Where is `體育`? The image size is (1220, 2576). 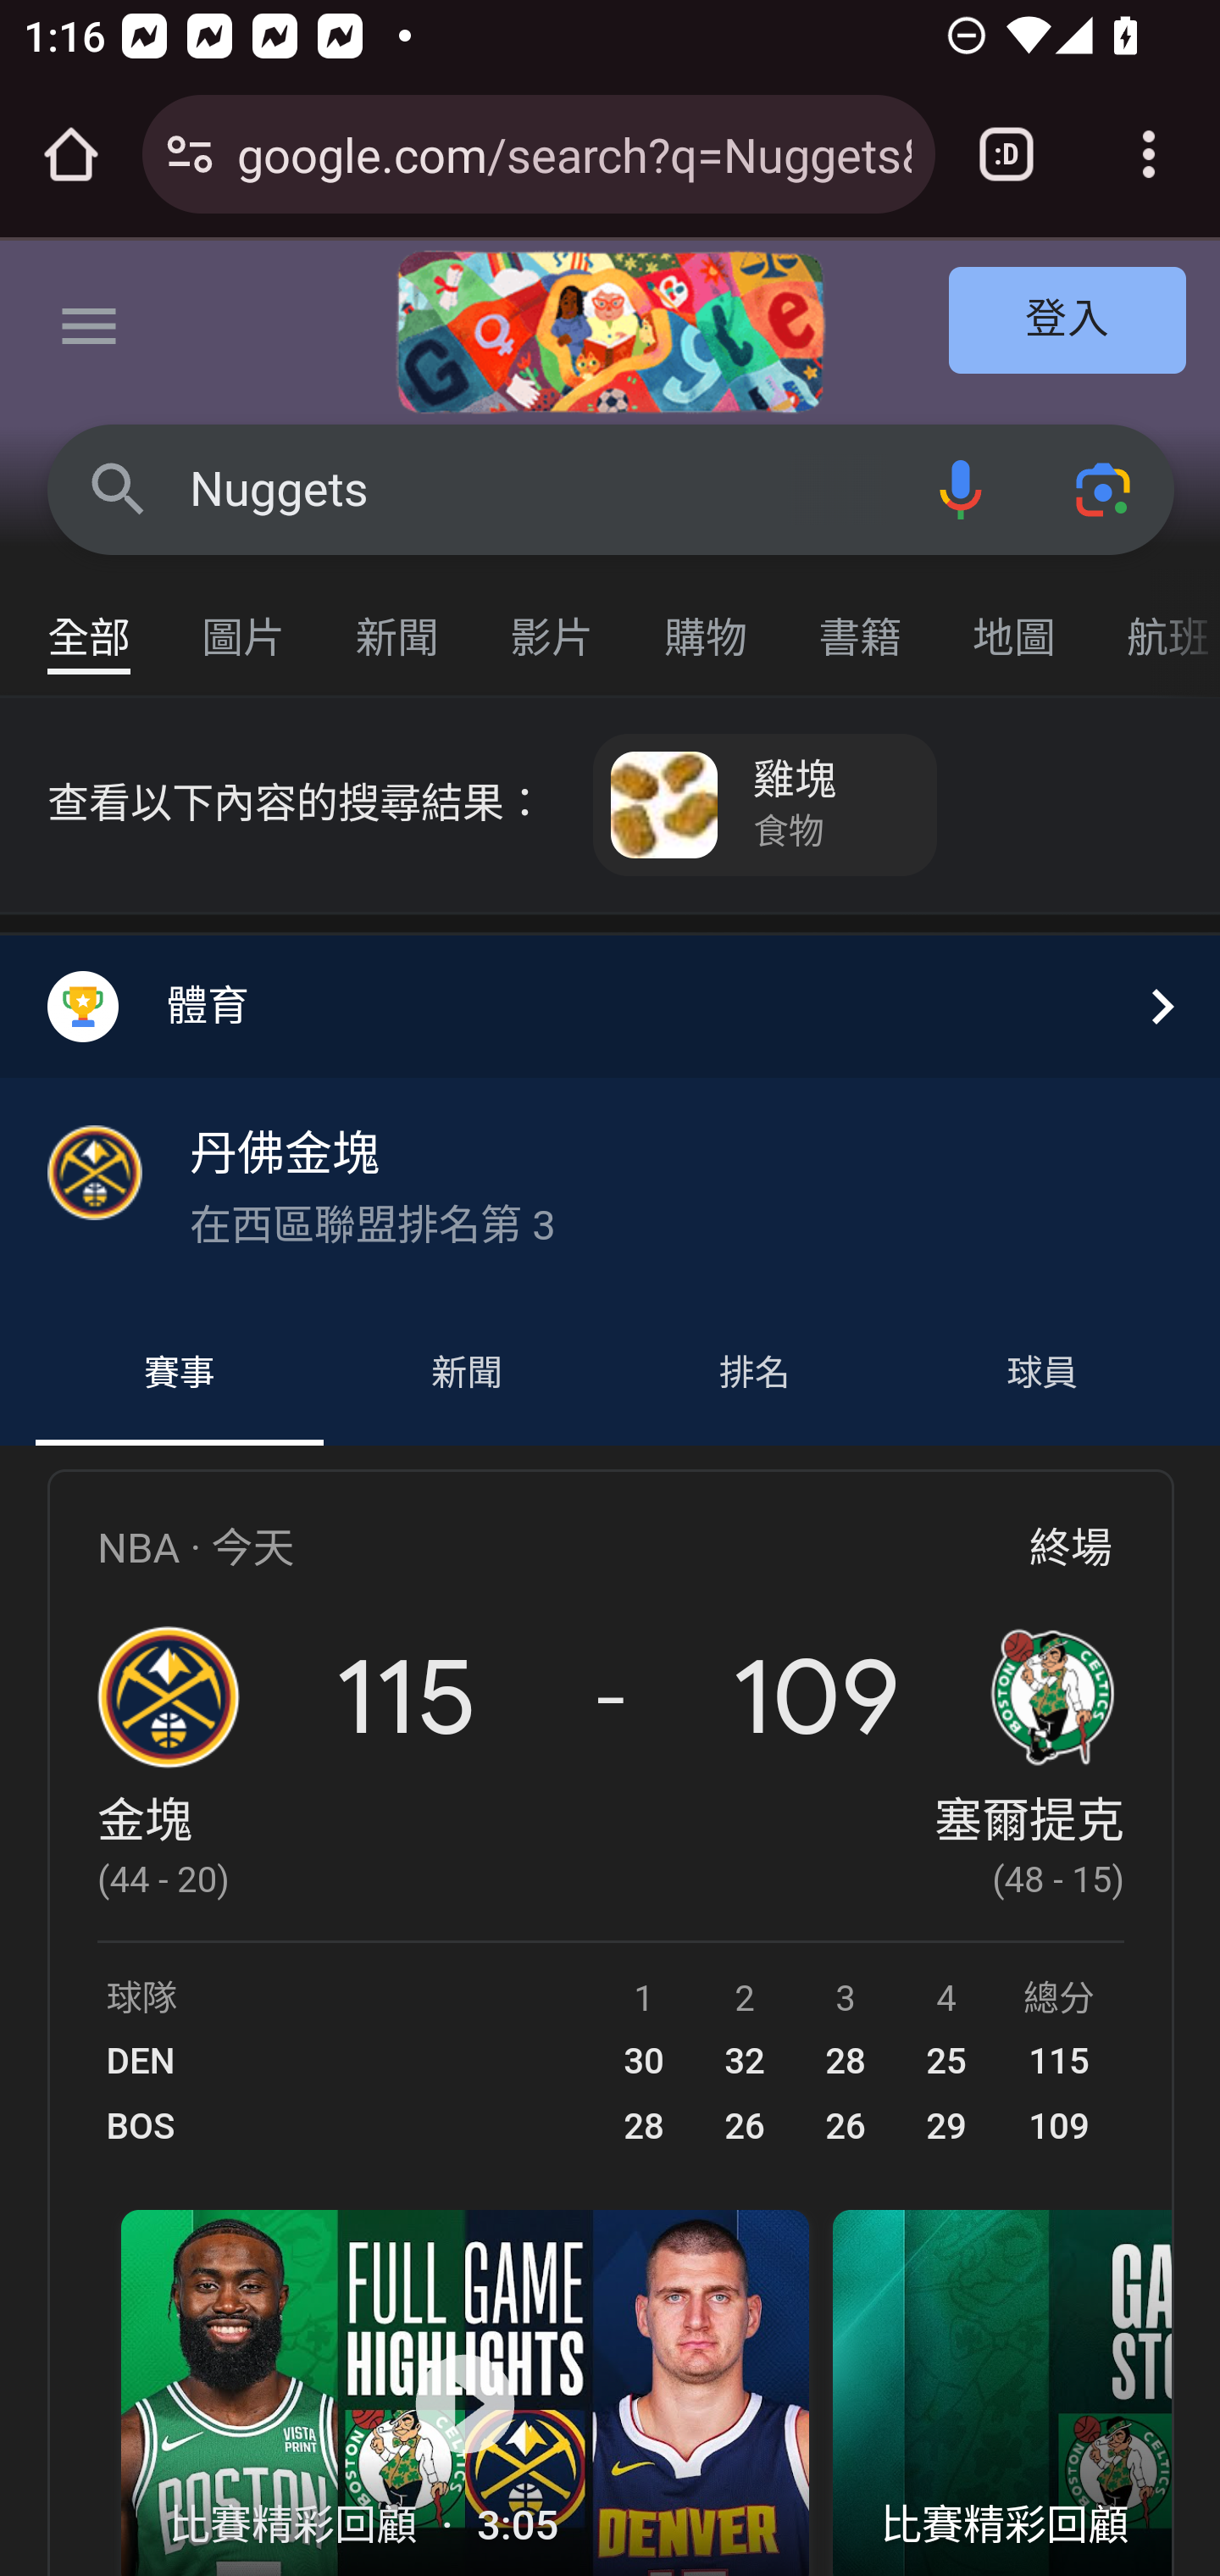 體育 is located at coordinates (610, 1005).